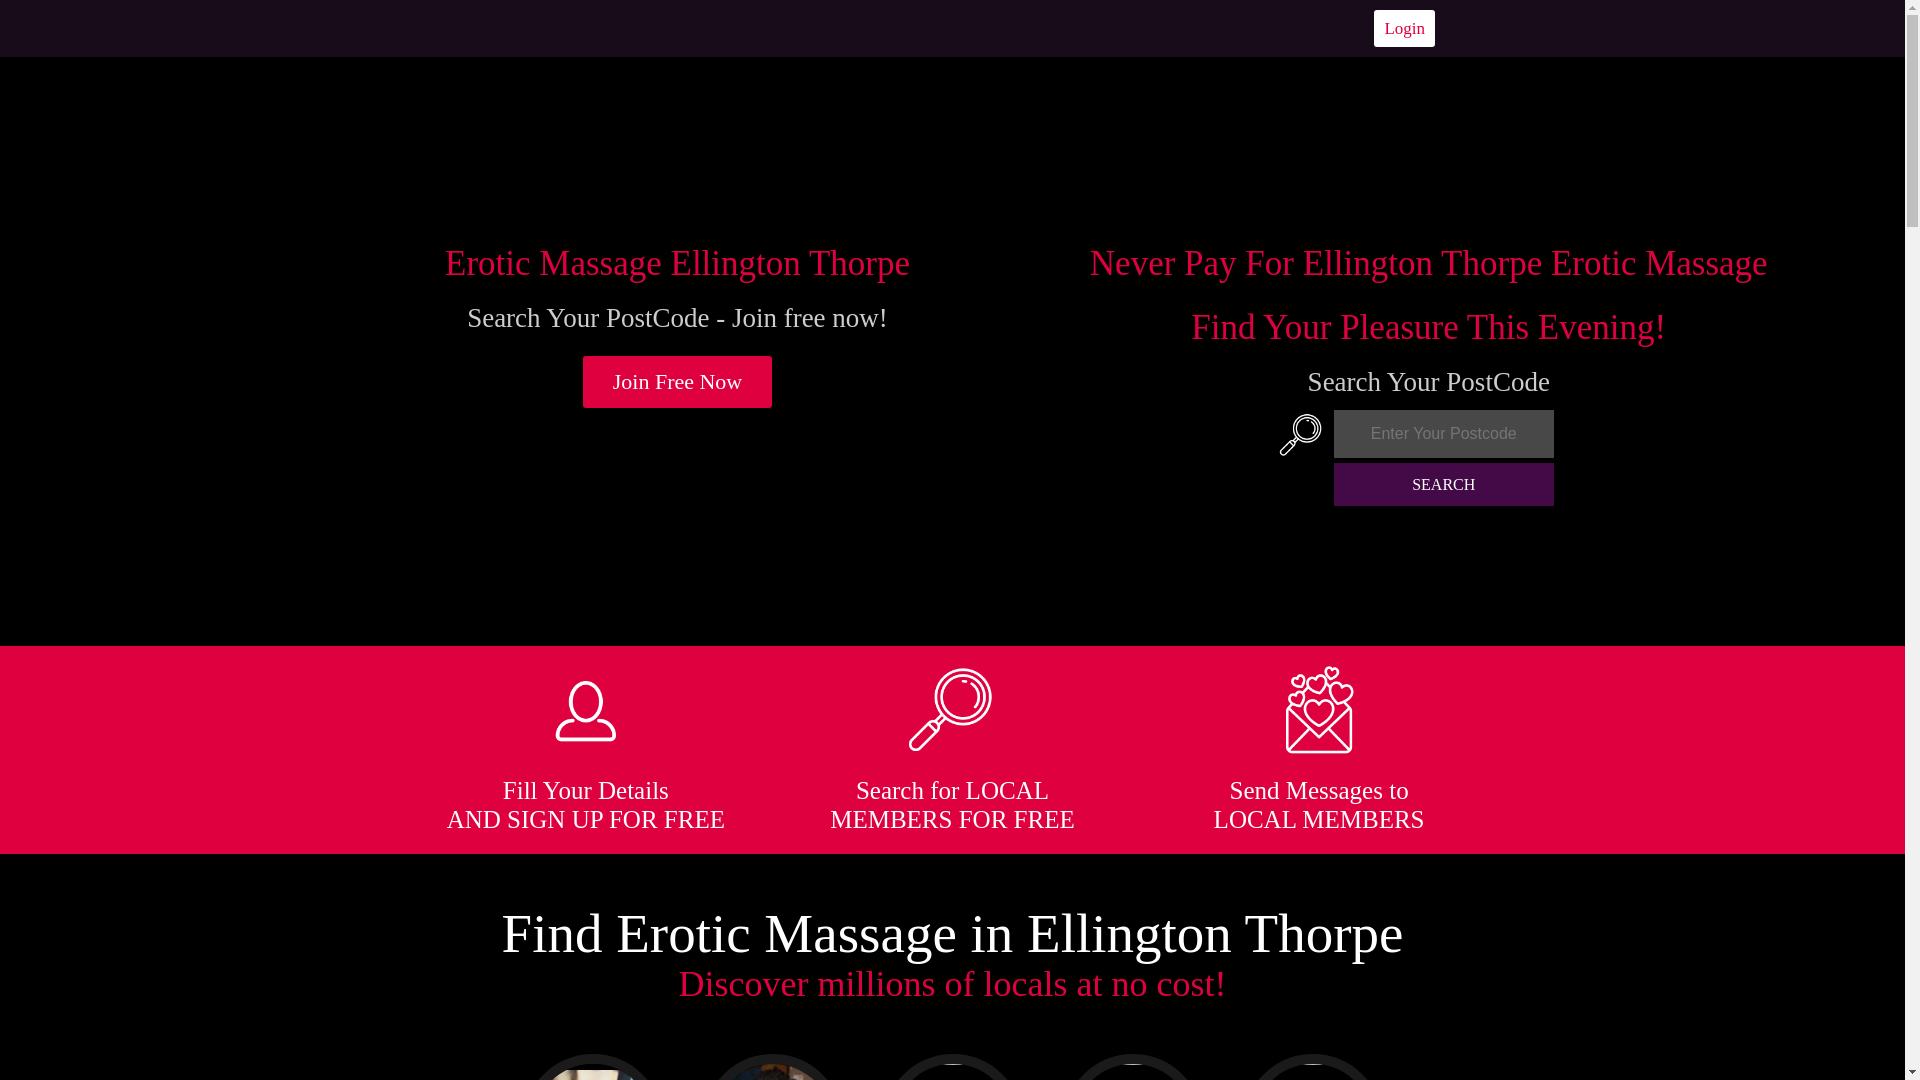  I want to click on Join Free Now, so click(678, 382).